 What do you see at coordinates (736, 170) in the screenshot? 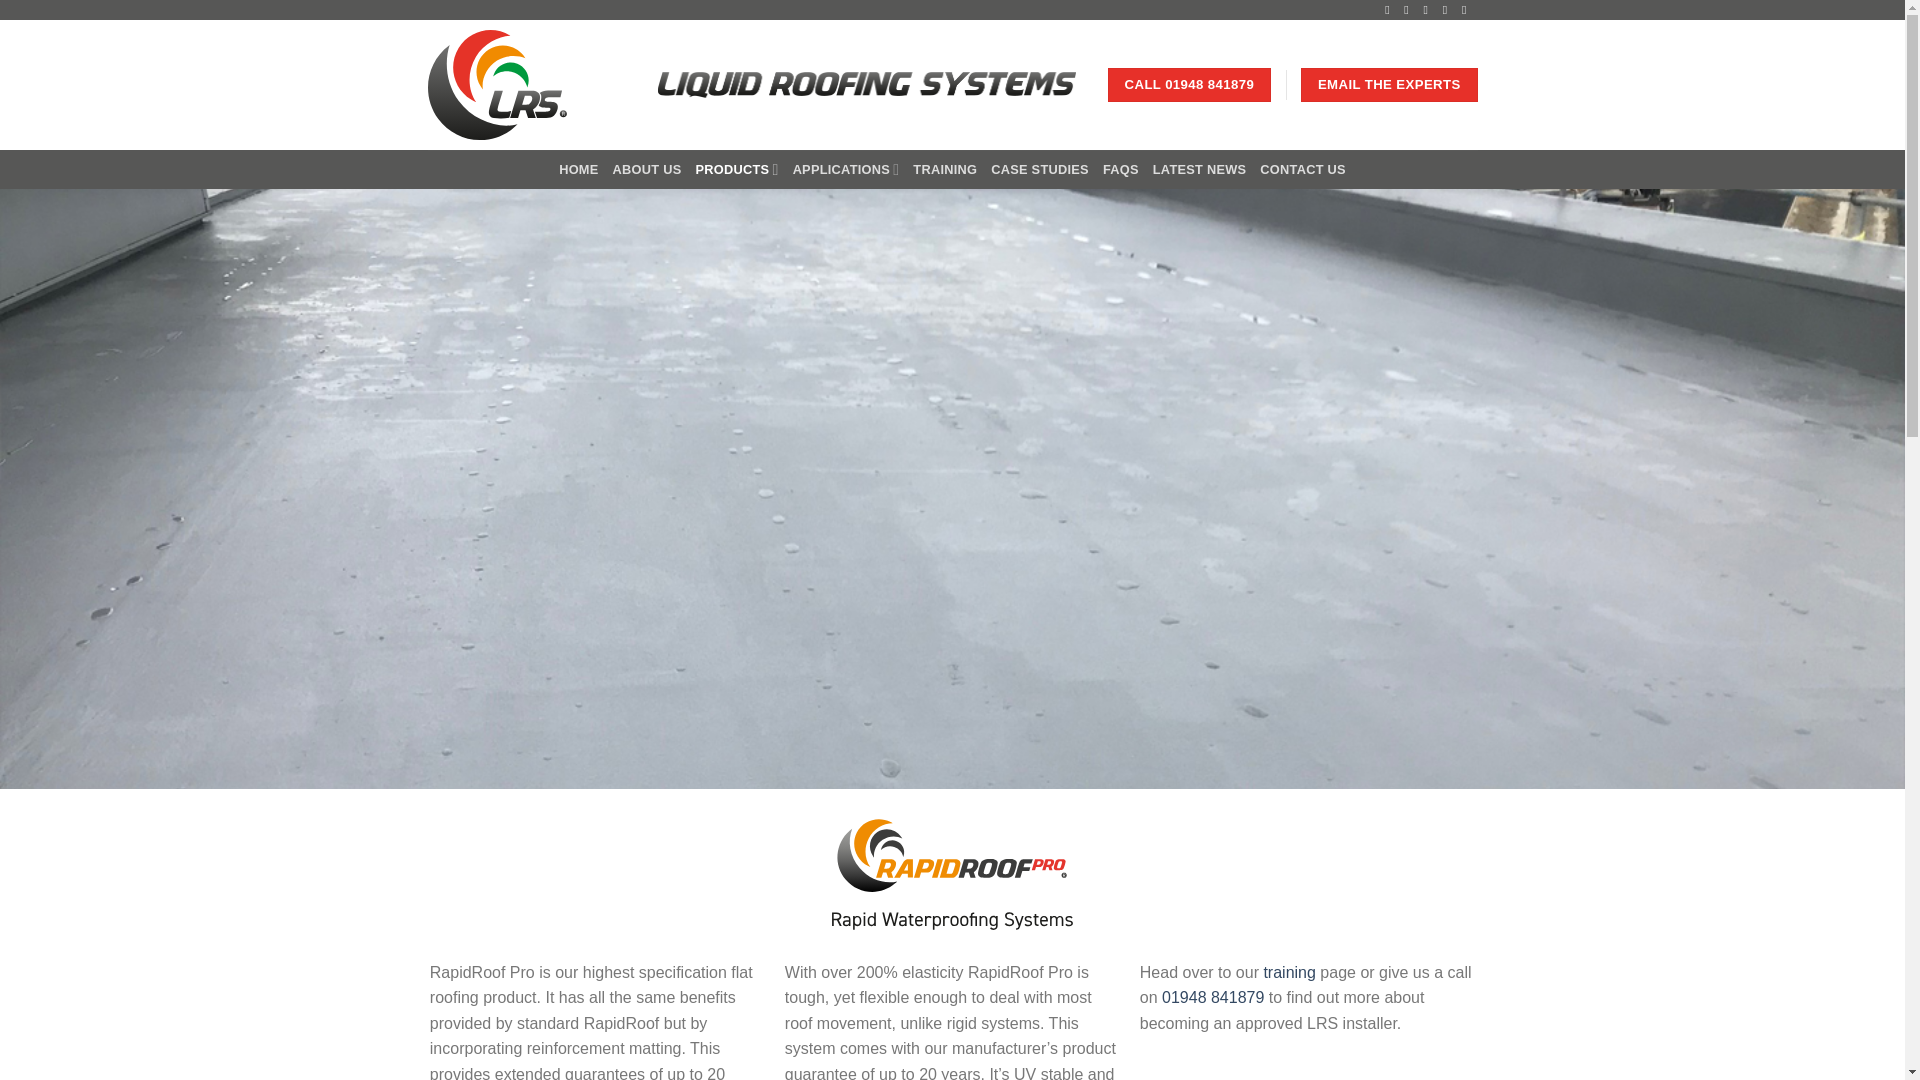
I see `PRODUCTS` at bounding box center [736, 170].